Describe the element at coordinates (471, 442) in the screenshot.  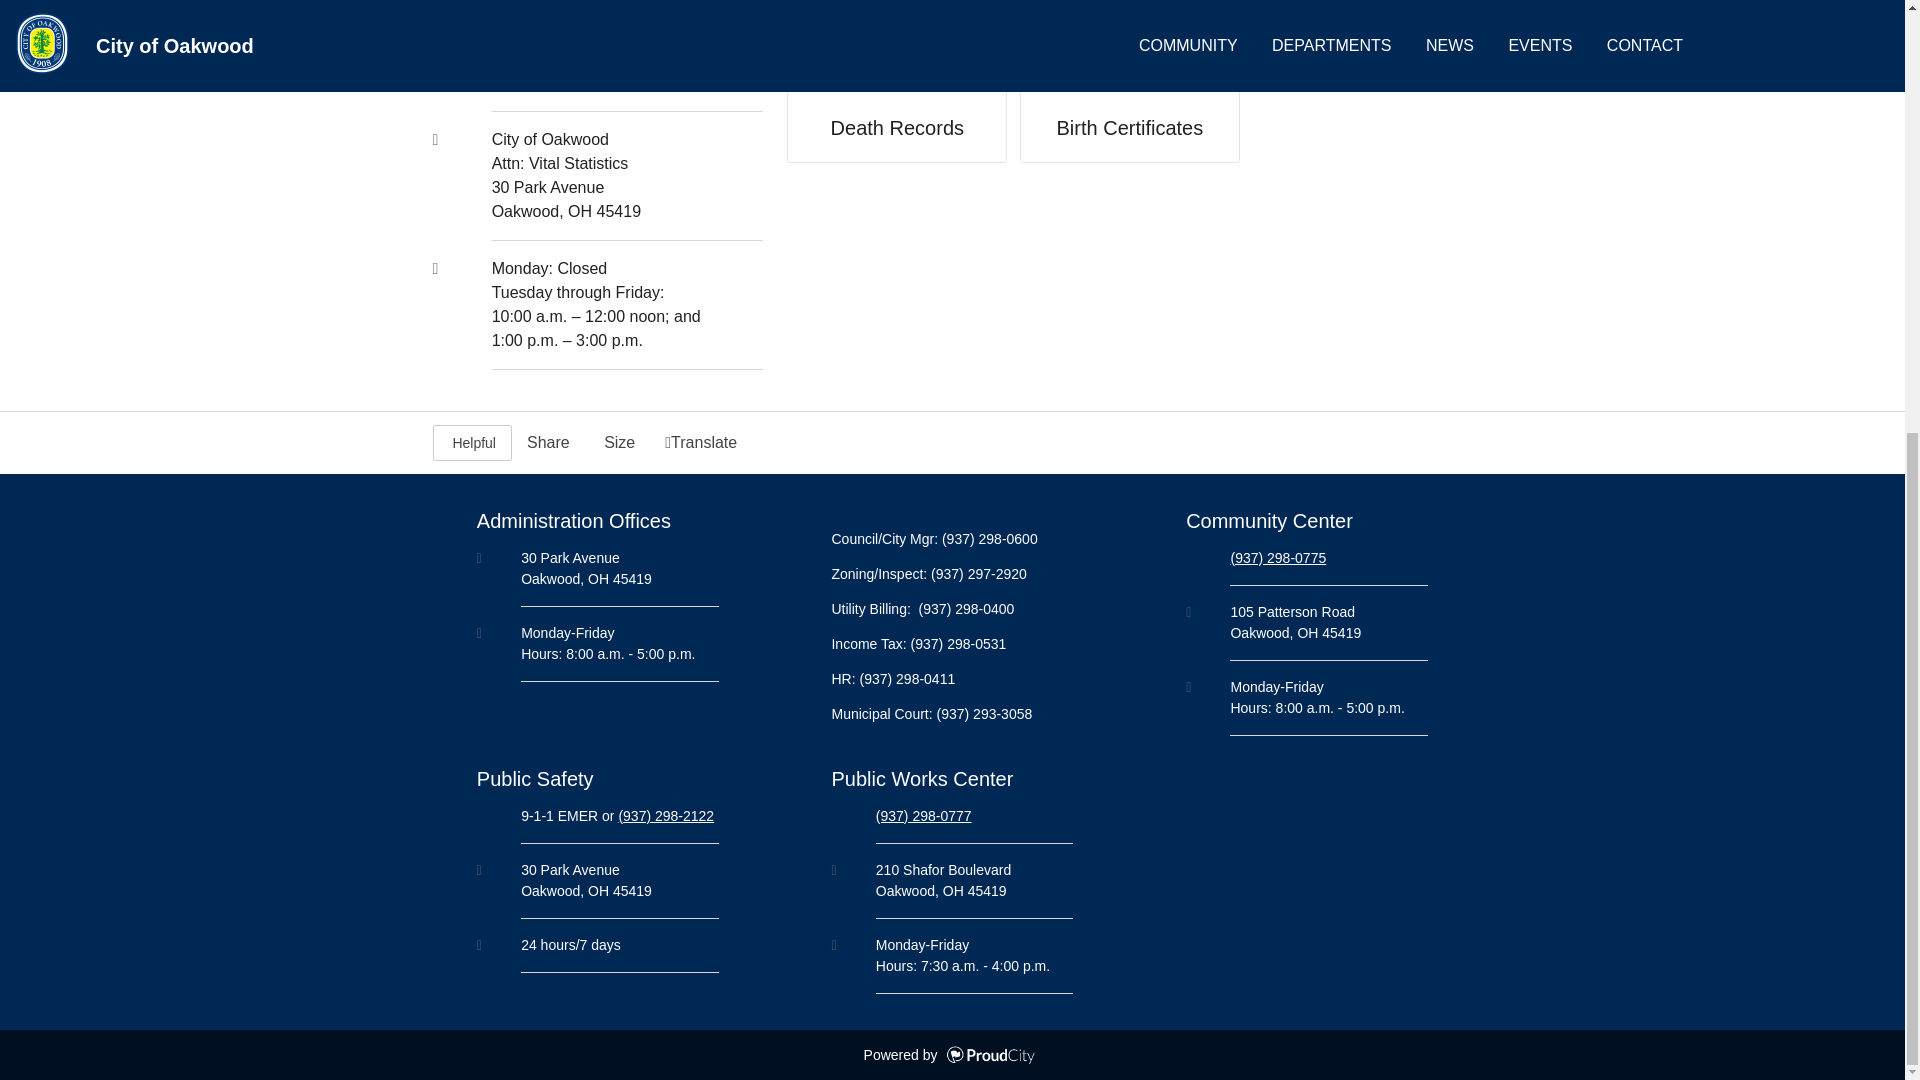
I see `Helpful` at that location.